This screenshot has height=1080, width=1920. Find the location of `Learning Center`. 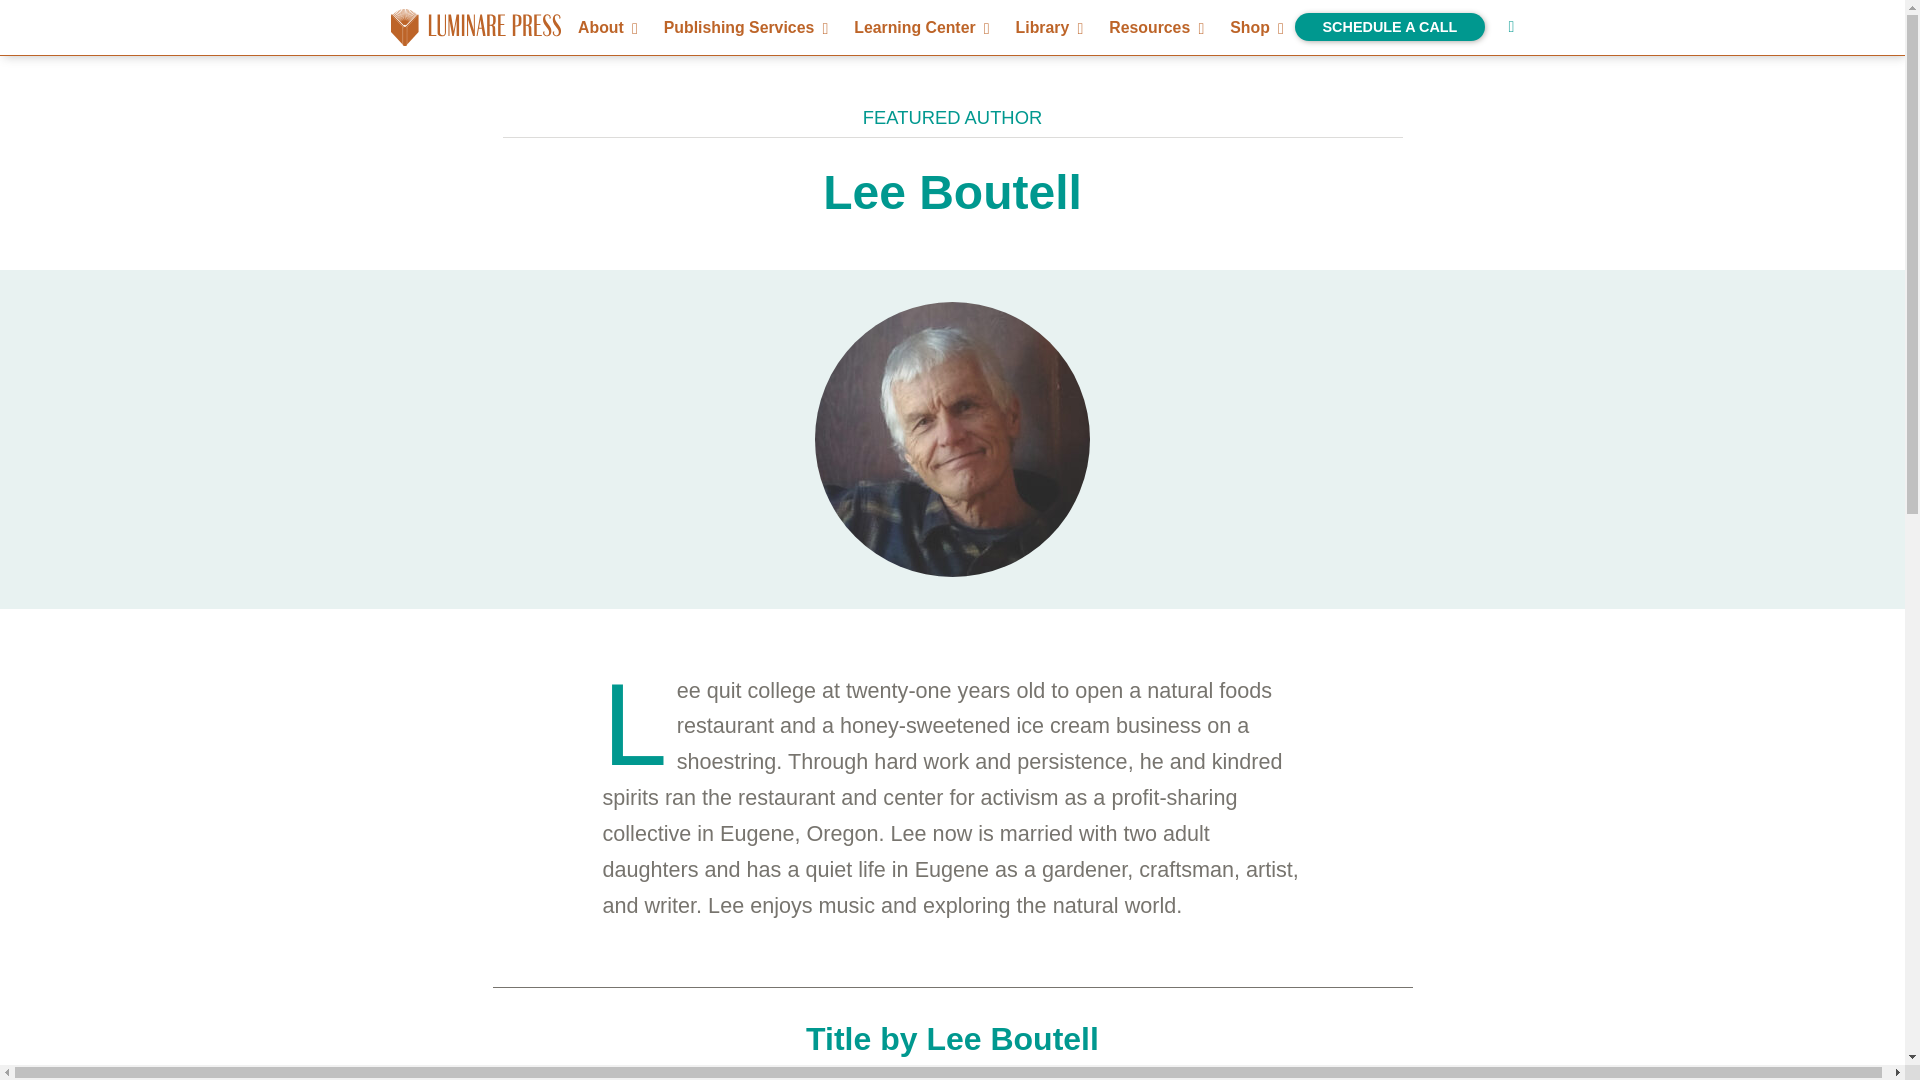

Learning Center is located at coordinates (918, 27).